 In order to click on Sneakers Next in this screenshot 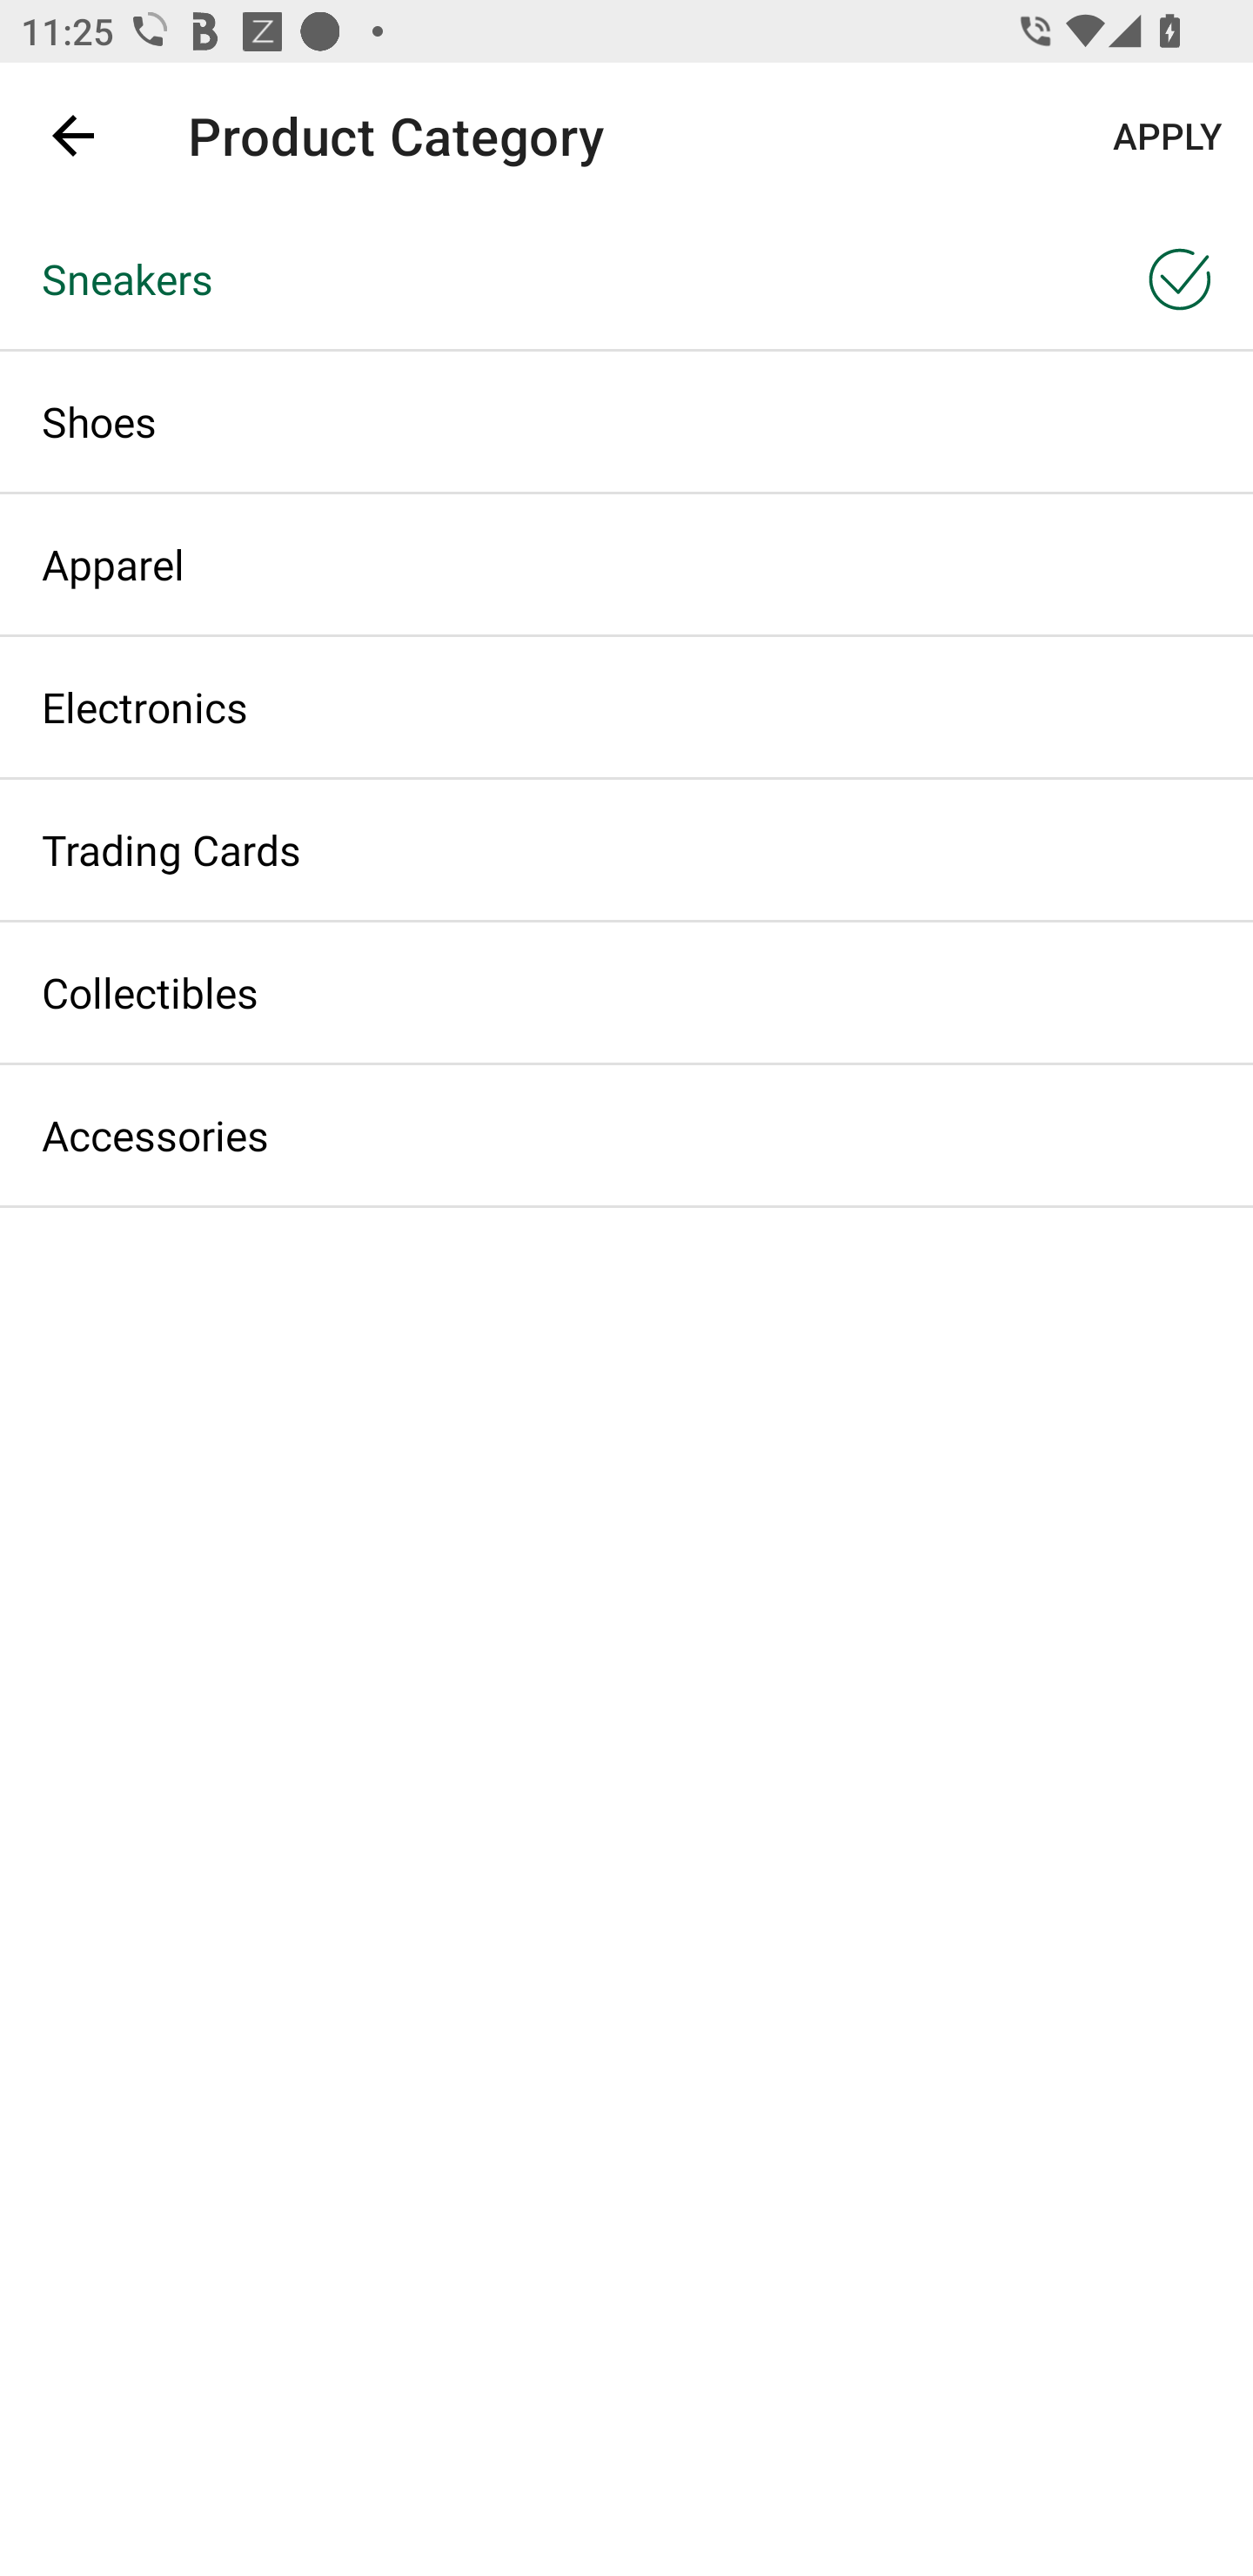, I will do `click(626, 278)`.